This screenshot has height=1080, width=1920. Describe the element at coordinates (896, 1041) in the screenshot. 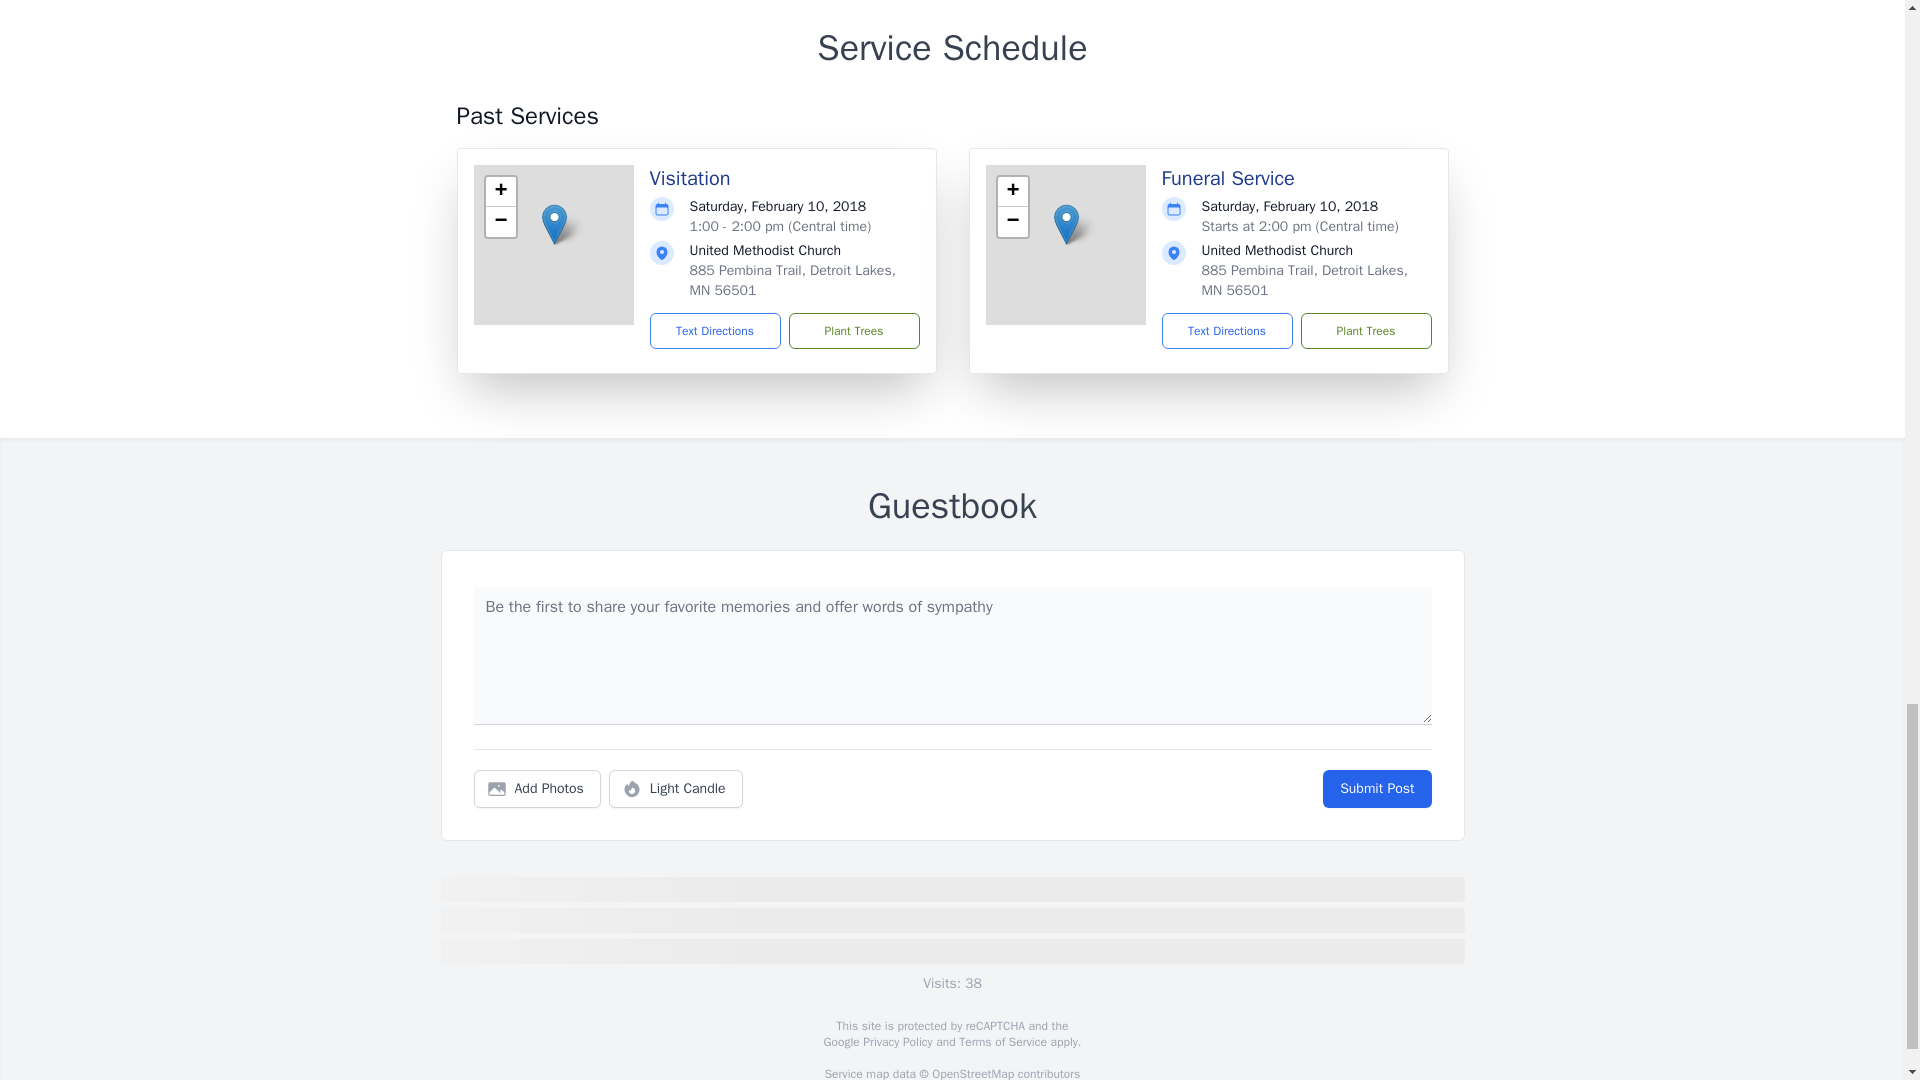

I see `Privacy Policy` at that location.